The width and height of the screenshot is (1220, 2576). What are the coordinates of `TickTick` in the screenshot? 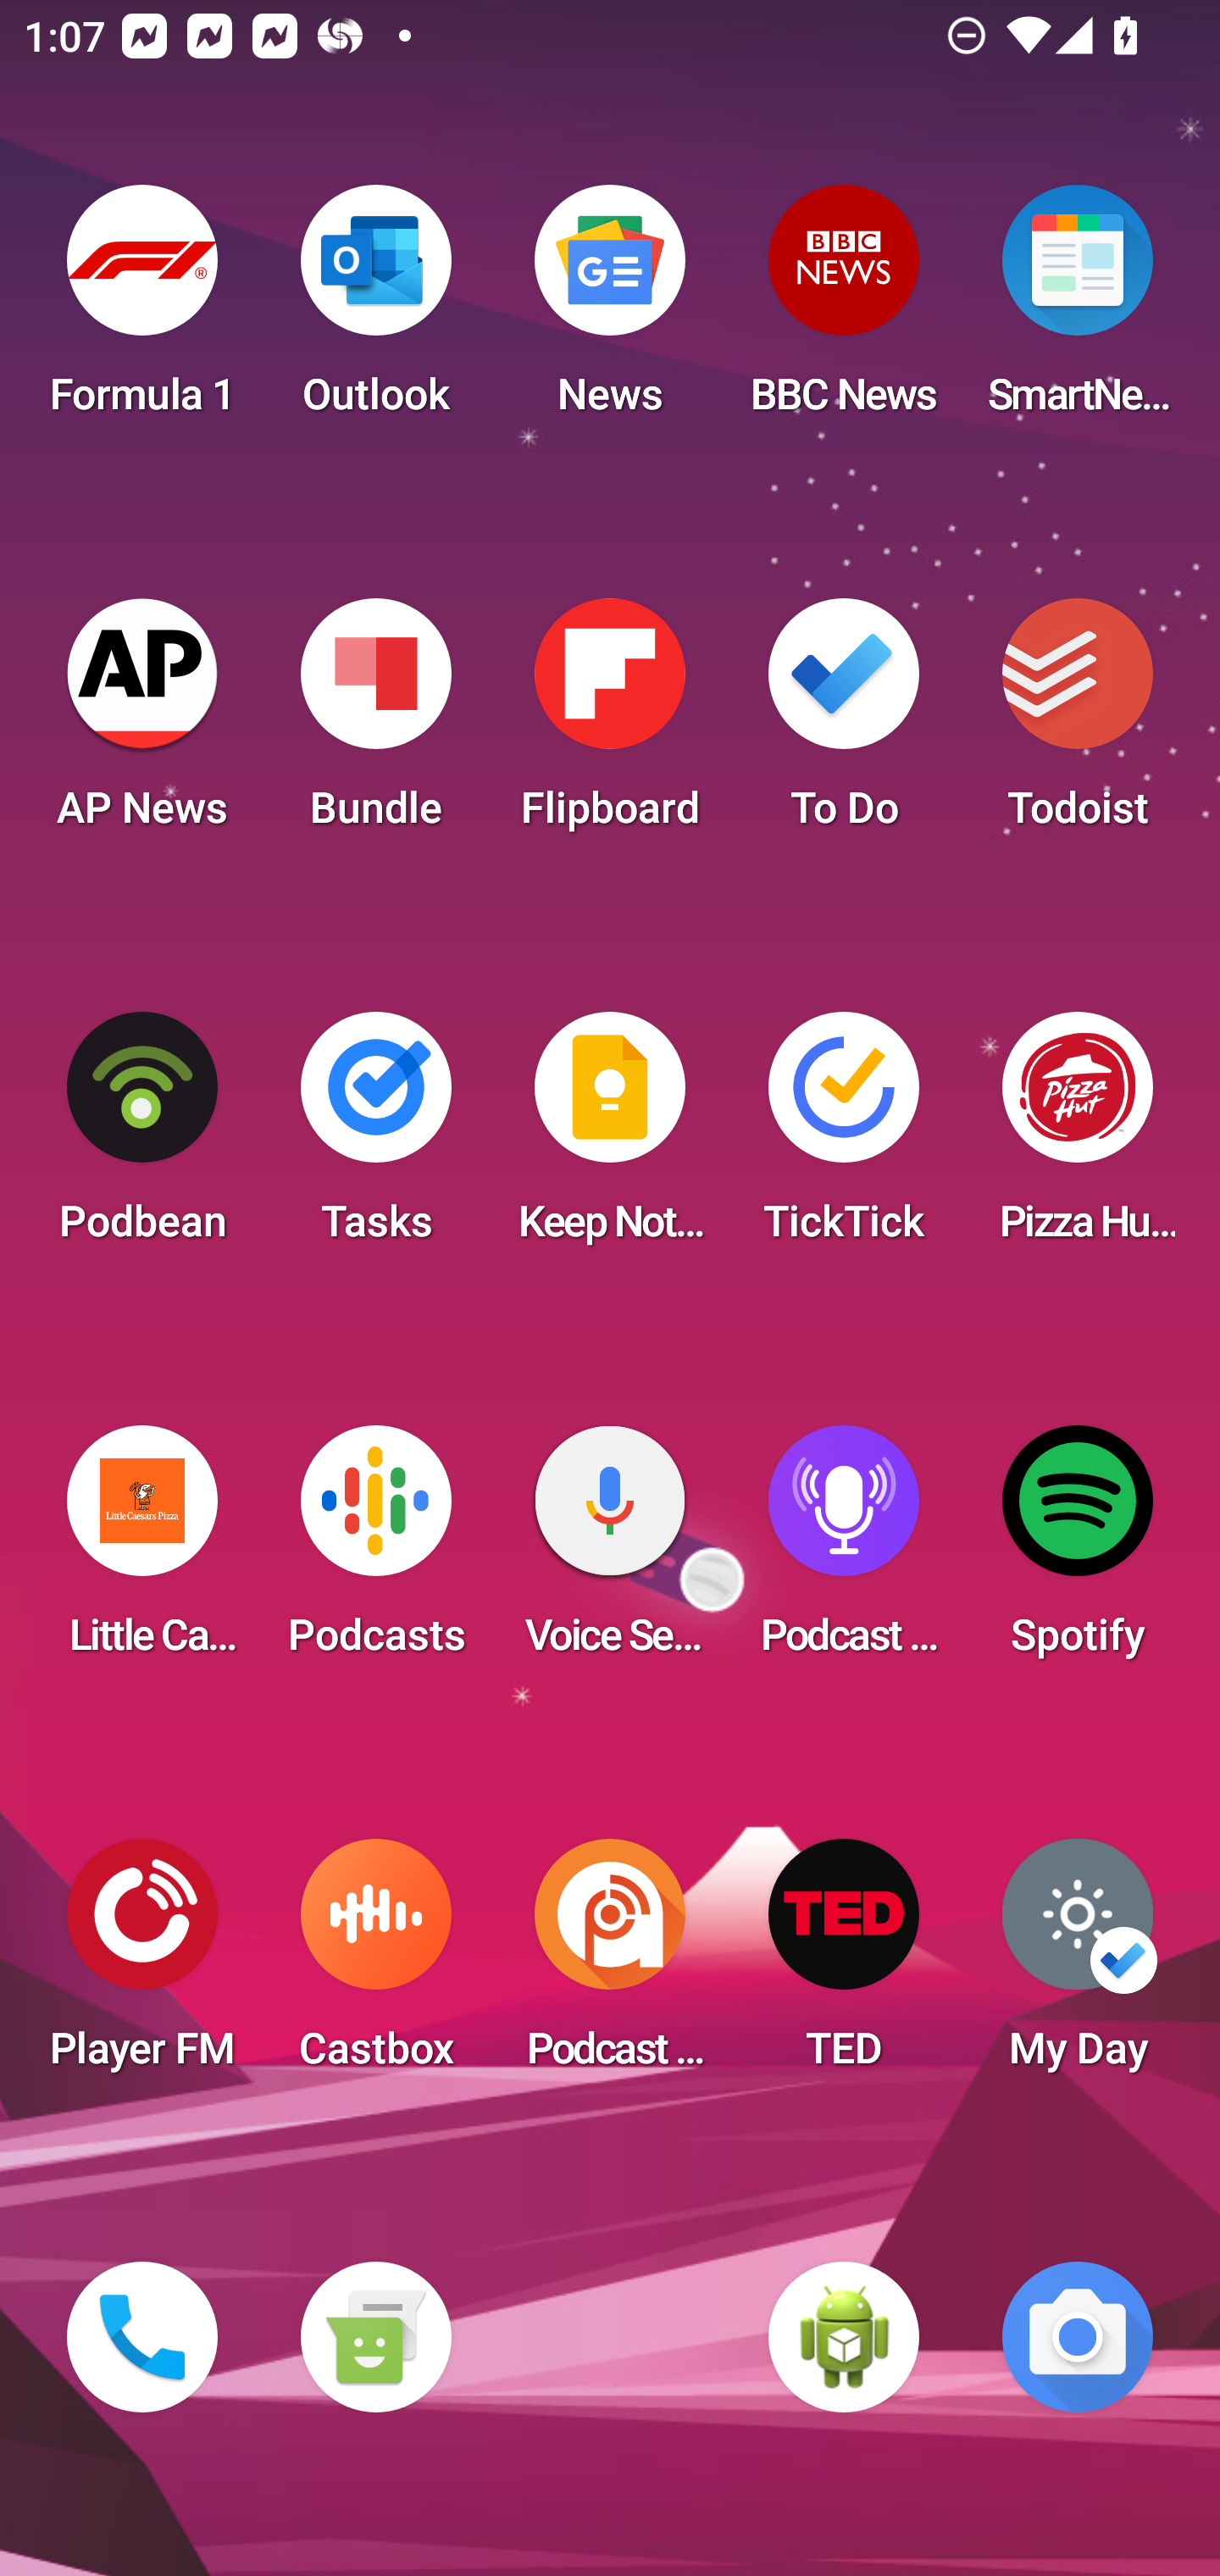 It's located at (844, 1137).